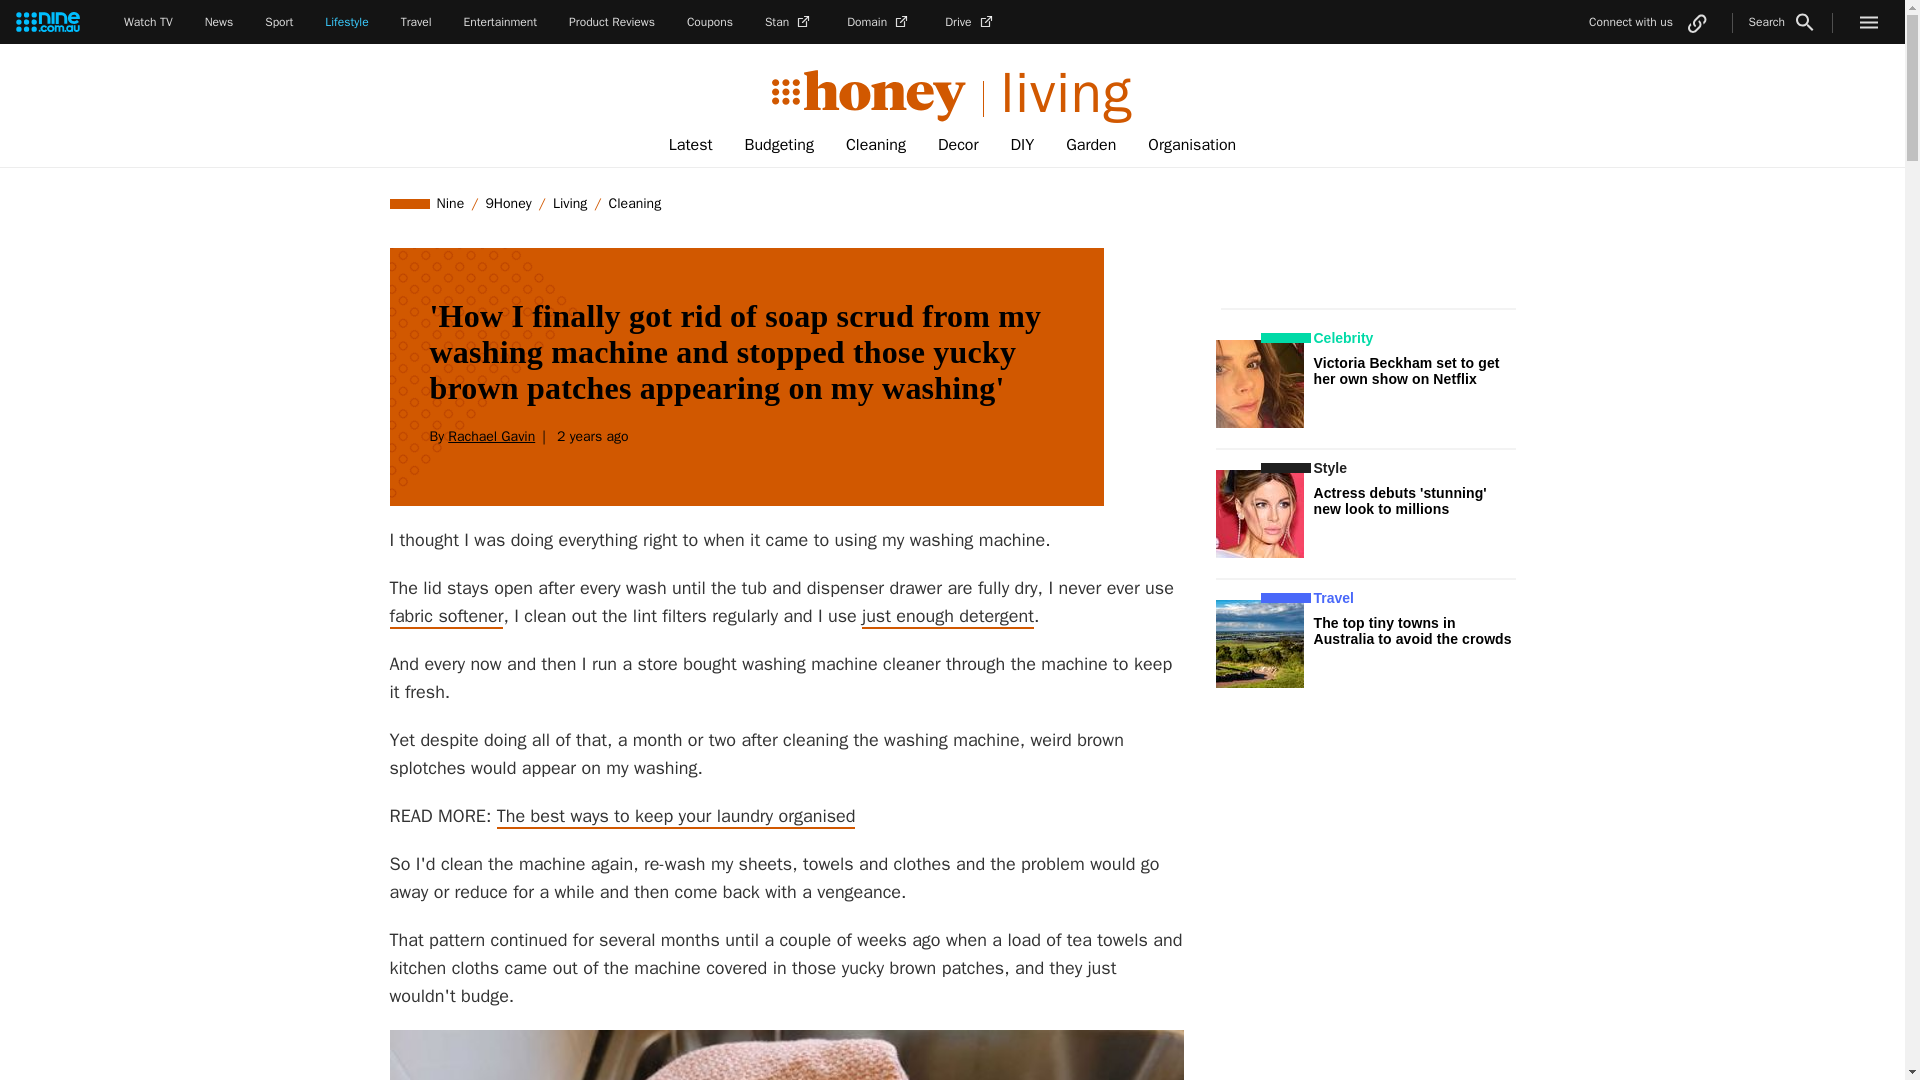 Image resolution: width=1920 pixels, height=1080 pixels. Describe the element at coordinates (880, 22) in the screenshot. I see `Domain` at that location.